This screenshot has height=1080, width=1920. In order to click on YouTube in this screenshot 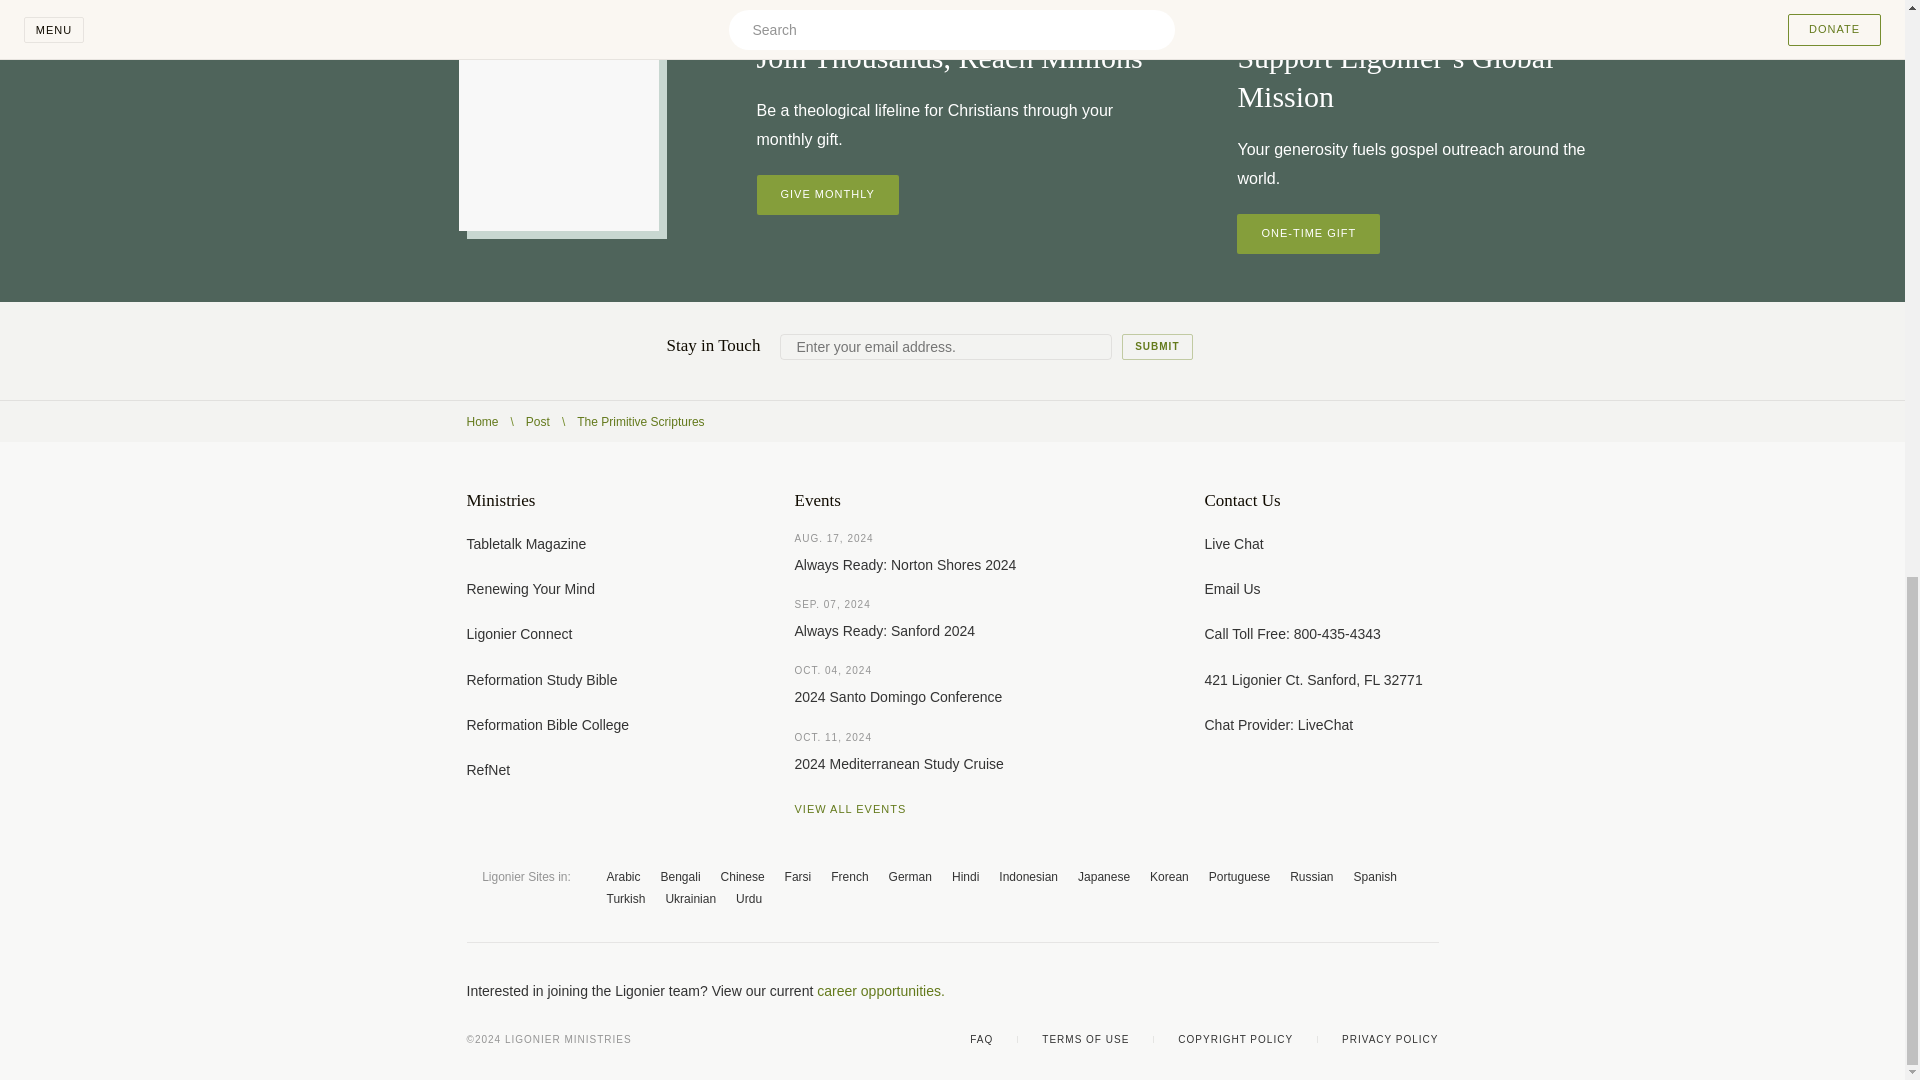, I will do `click(1350, 990)`.